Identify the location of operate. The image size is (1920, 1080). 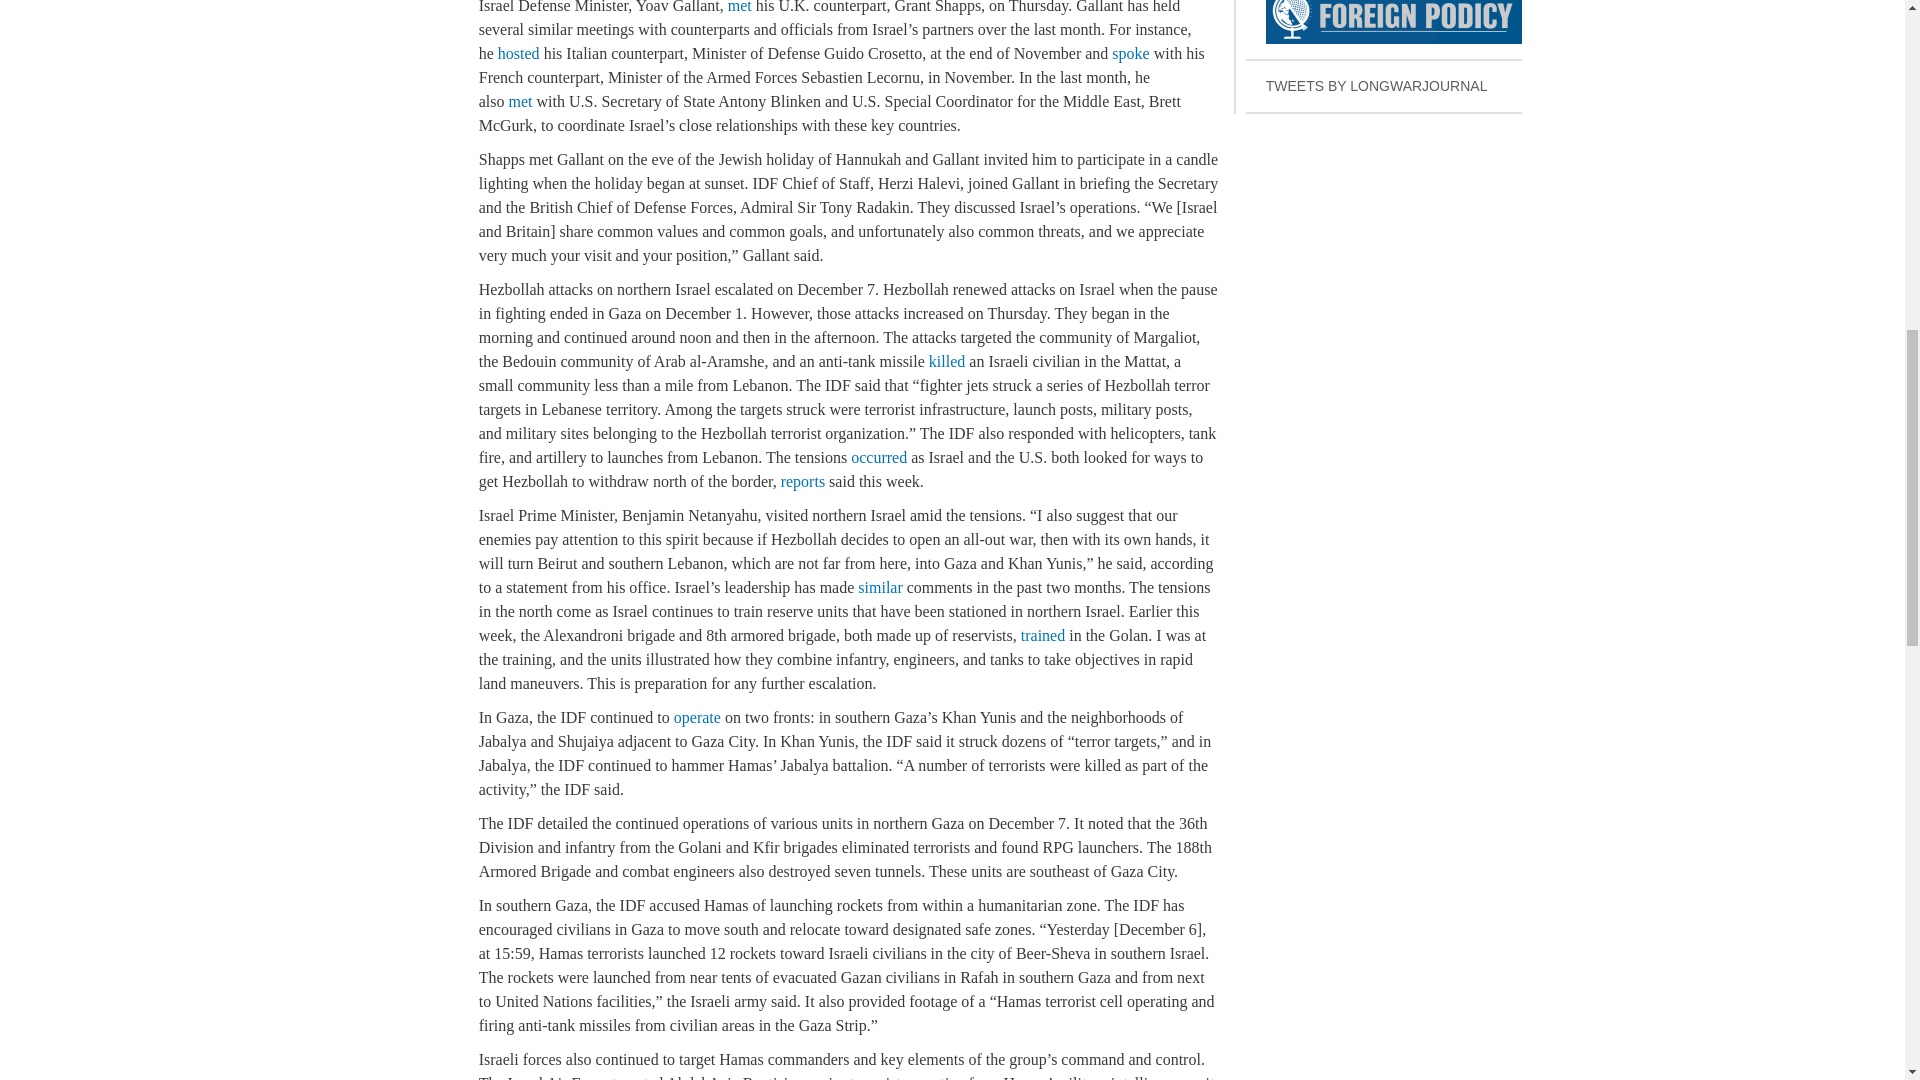
(518, 53).